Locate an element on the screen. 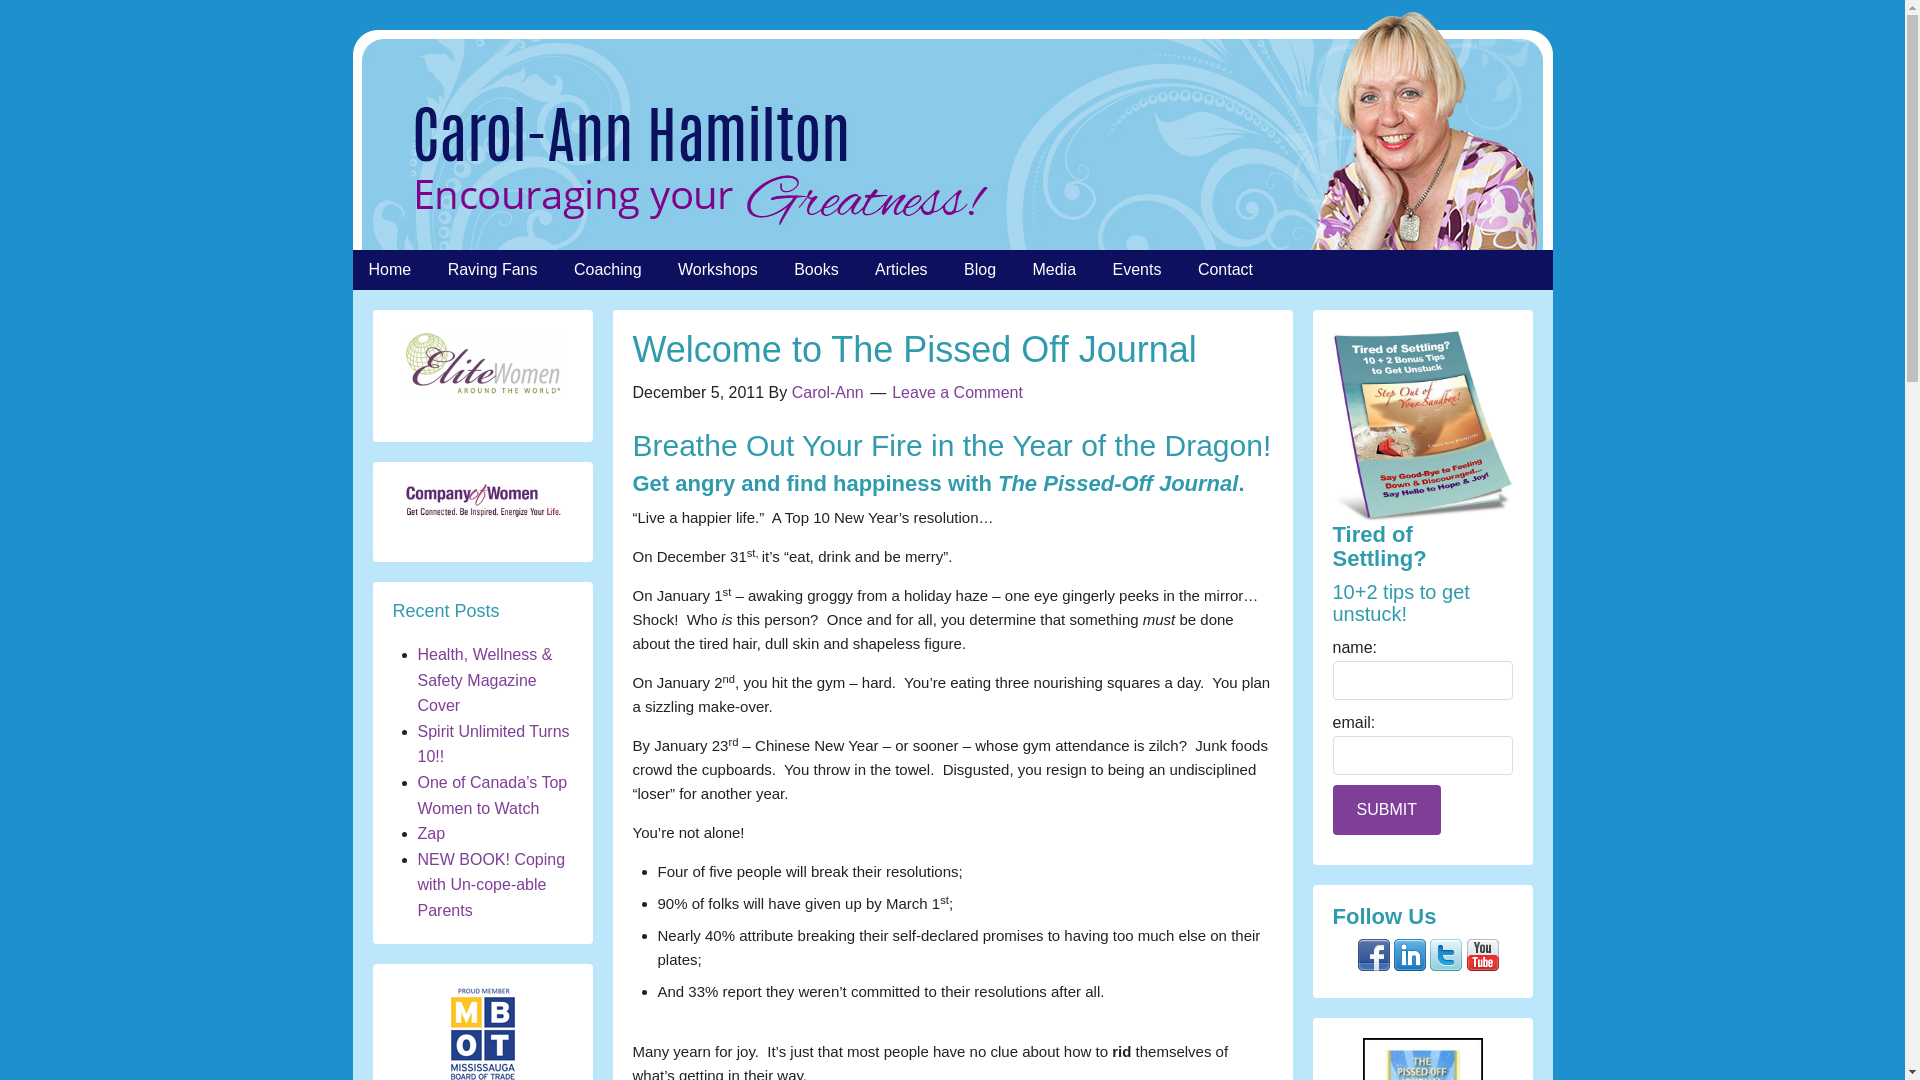  Media is located at coordinates (1054, 270).